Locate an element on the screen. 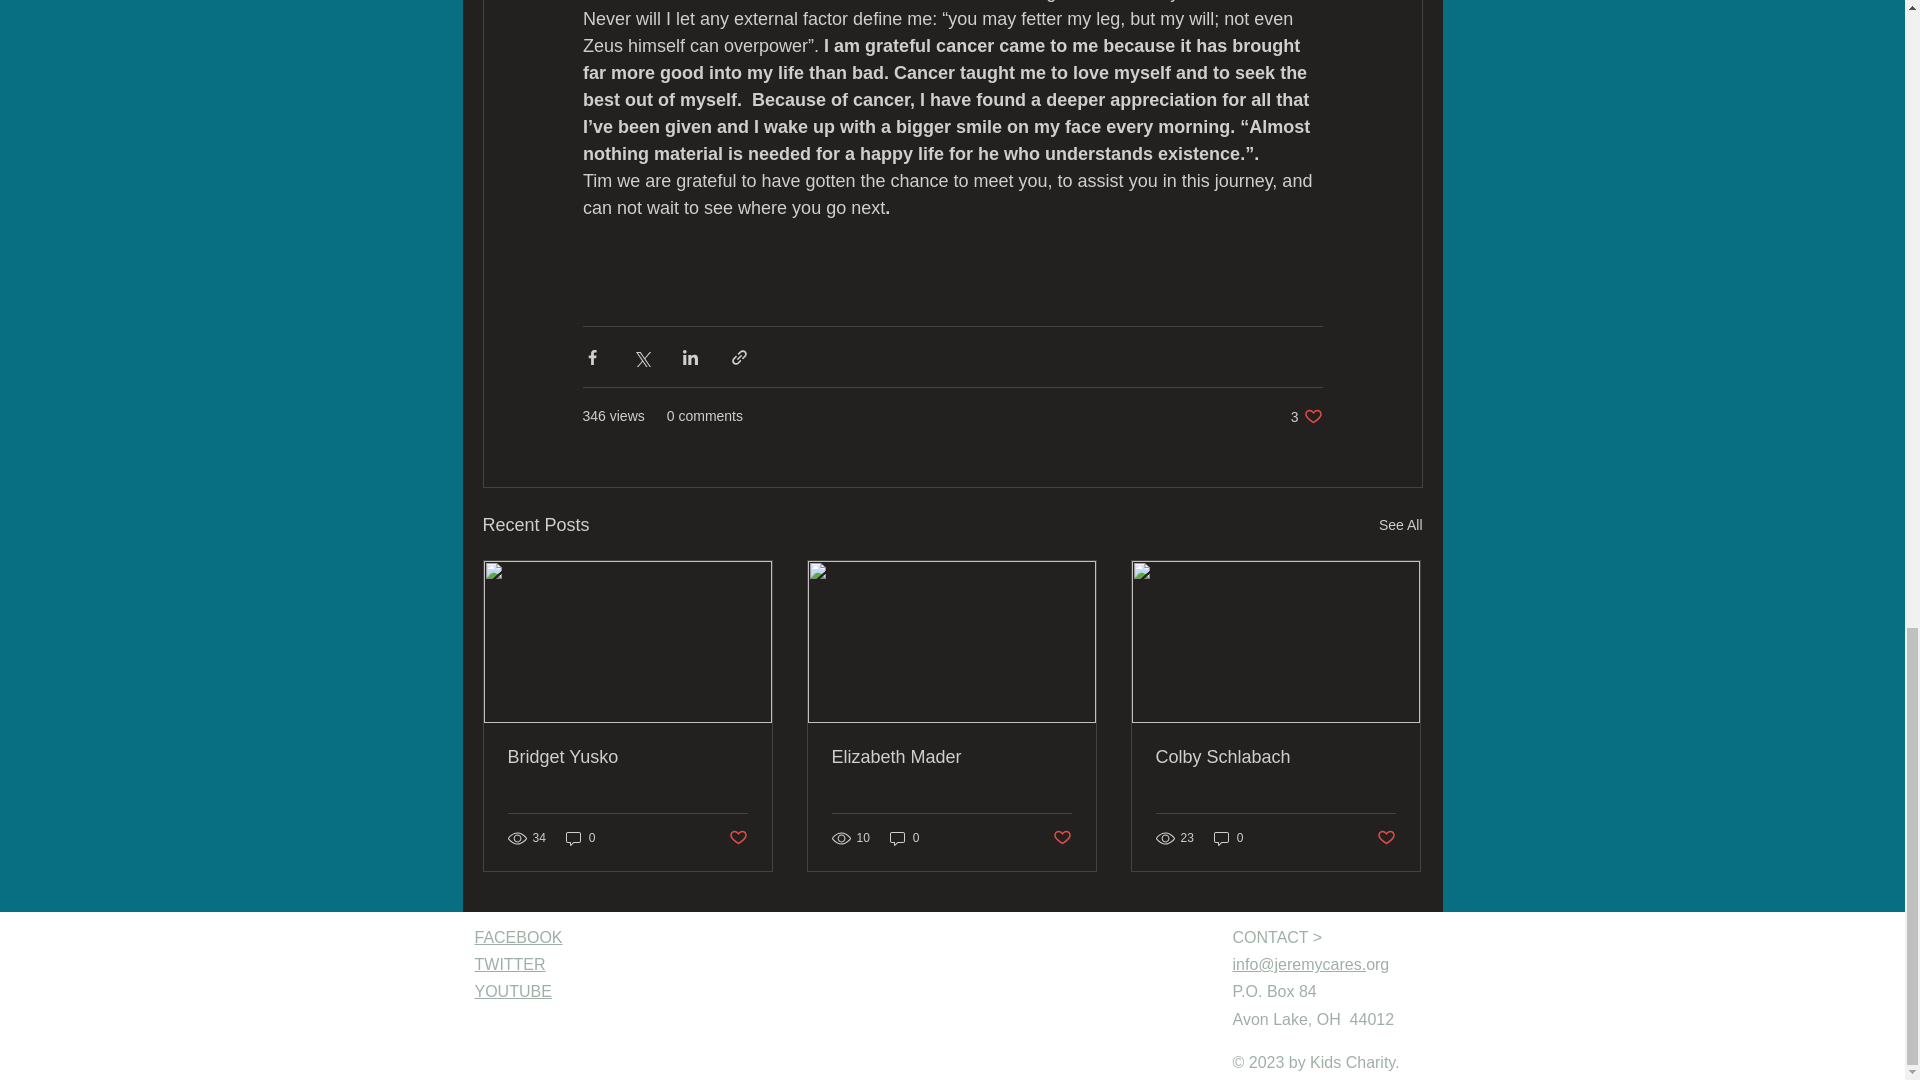 This screenshot has width=1920, height=1080. Post not marked as liked is located at coordinates (736, 837).